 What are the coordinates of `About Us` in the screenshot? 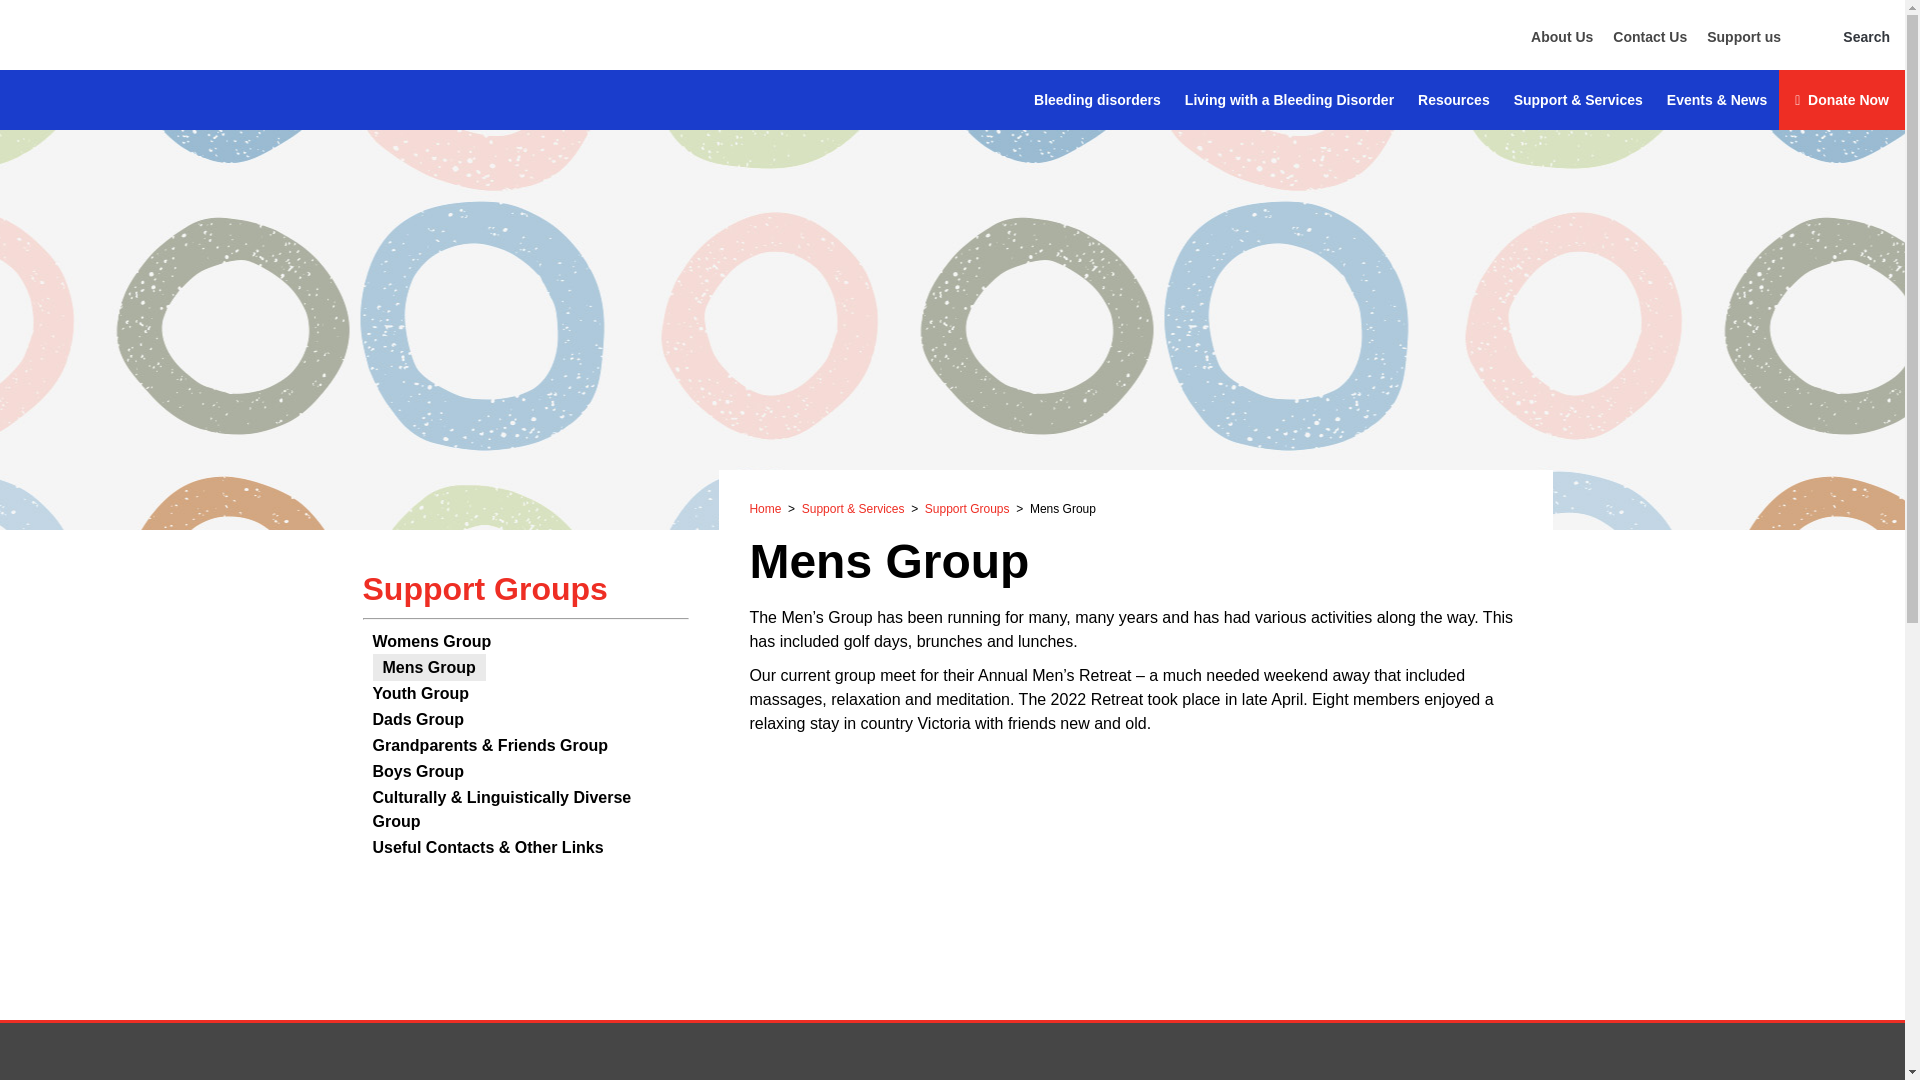 It's located at (1562, 37).